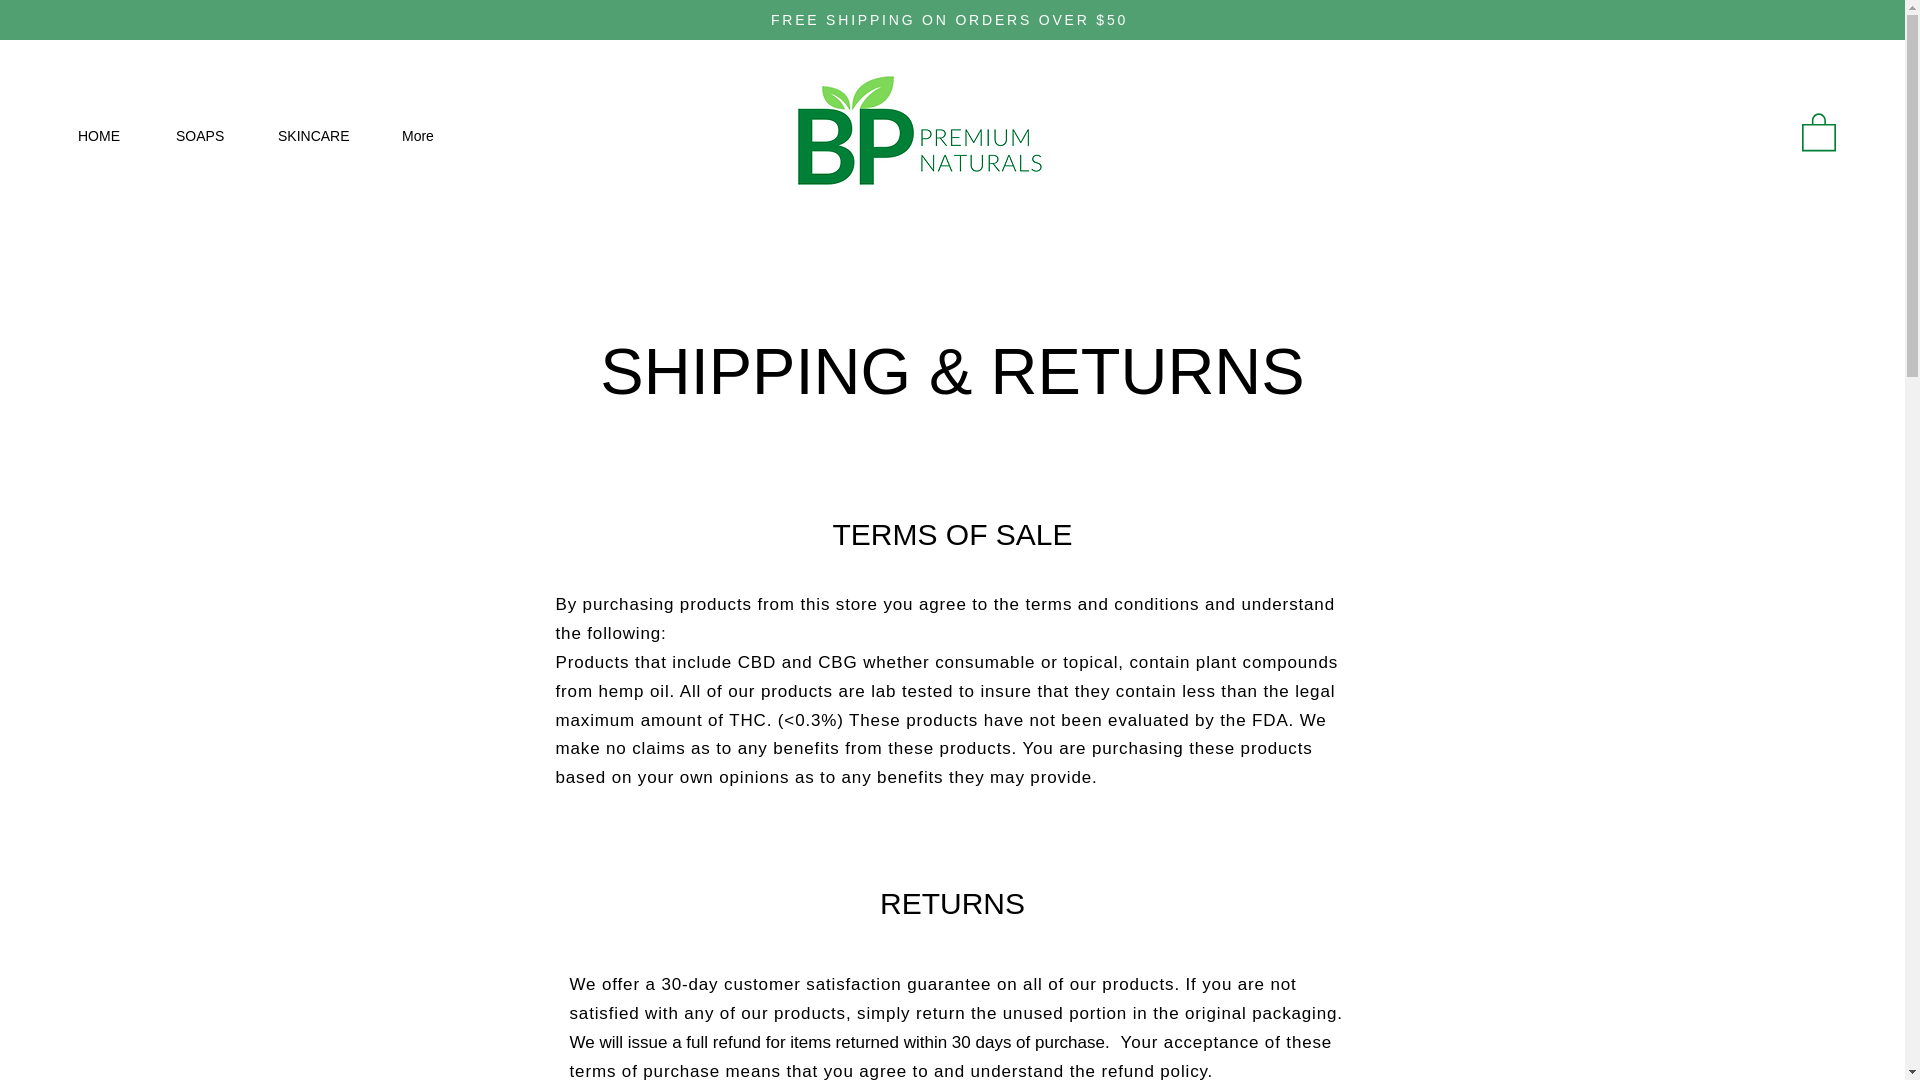 The image size is (1920, 1080). Describe the element at coordinates (112, 136) in the screenshot. I see `HOME` at that location.